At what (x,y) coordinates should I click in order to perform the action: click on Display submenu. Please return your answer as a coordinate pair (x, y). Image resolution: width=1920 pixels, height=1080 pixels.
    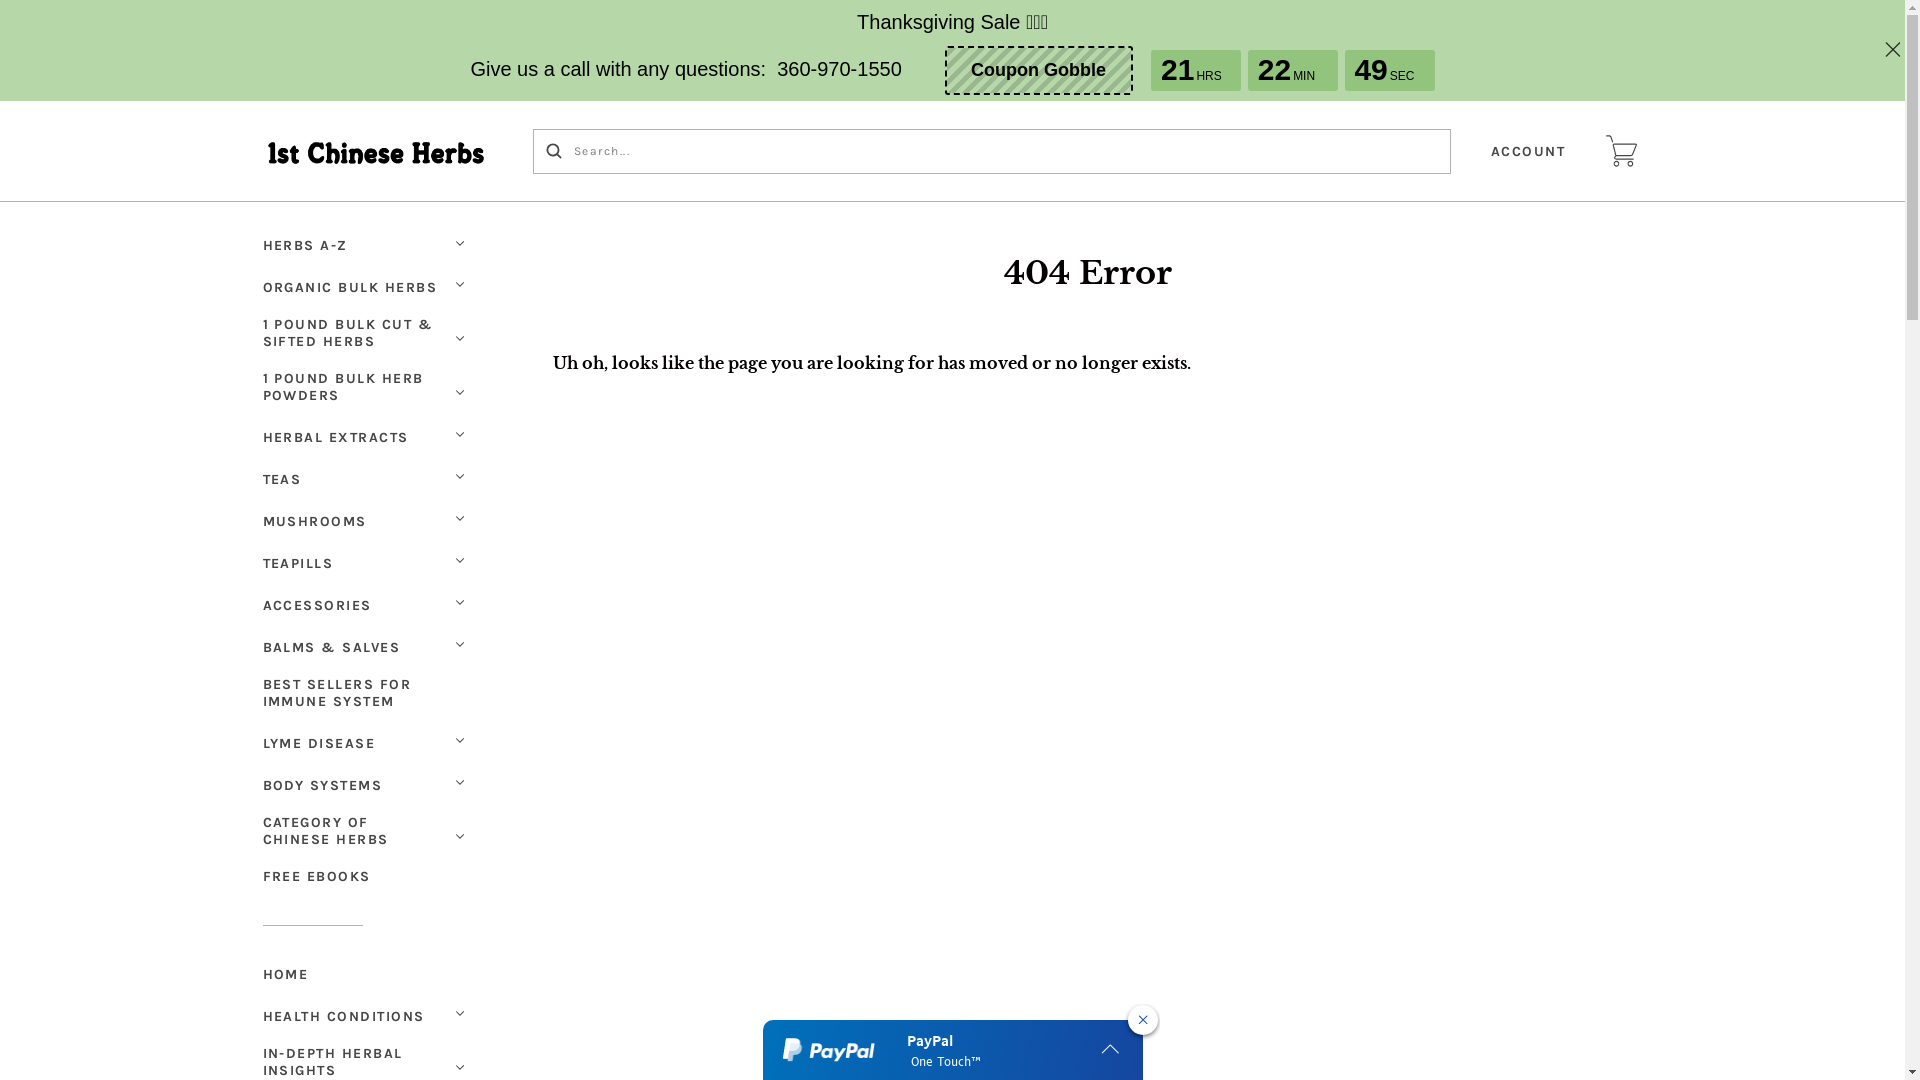
    Looking at the image, I should click on (459, 518).